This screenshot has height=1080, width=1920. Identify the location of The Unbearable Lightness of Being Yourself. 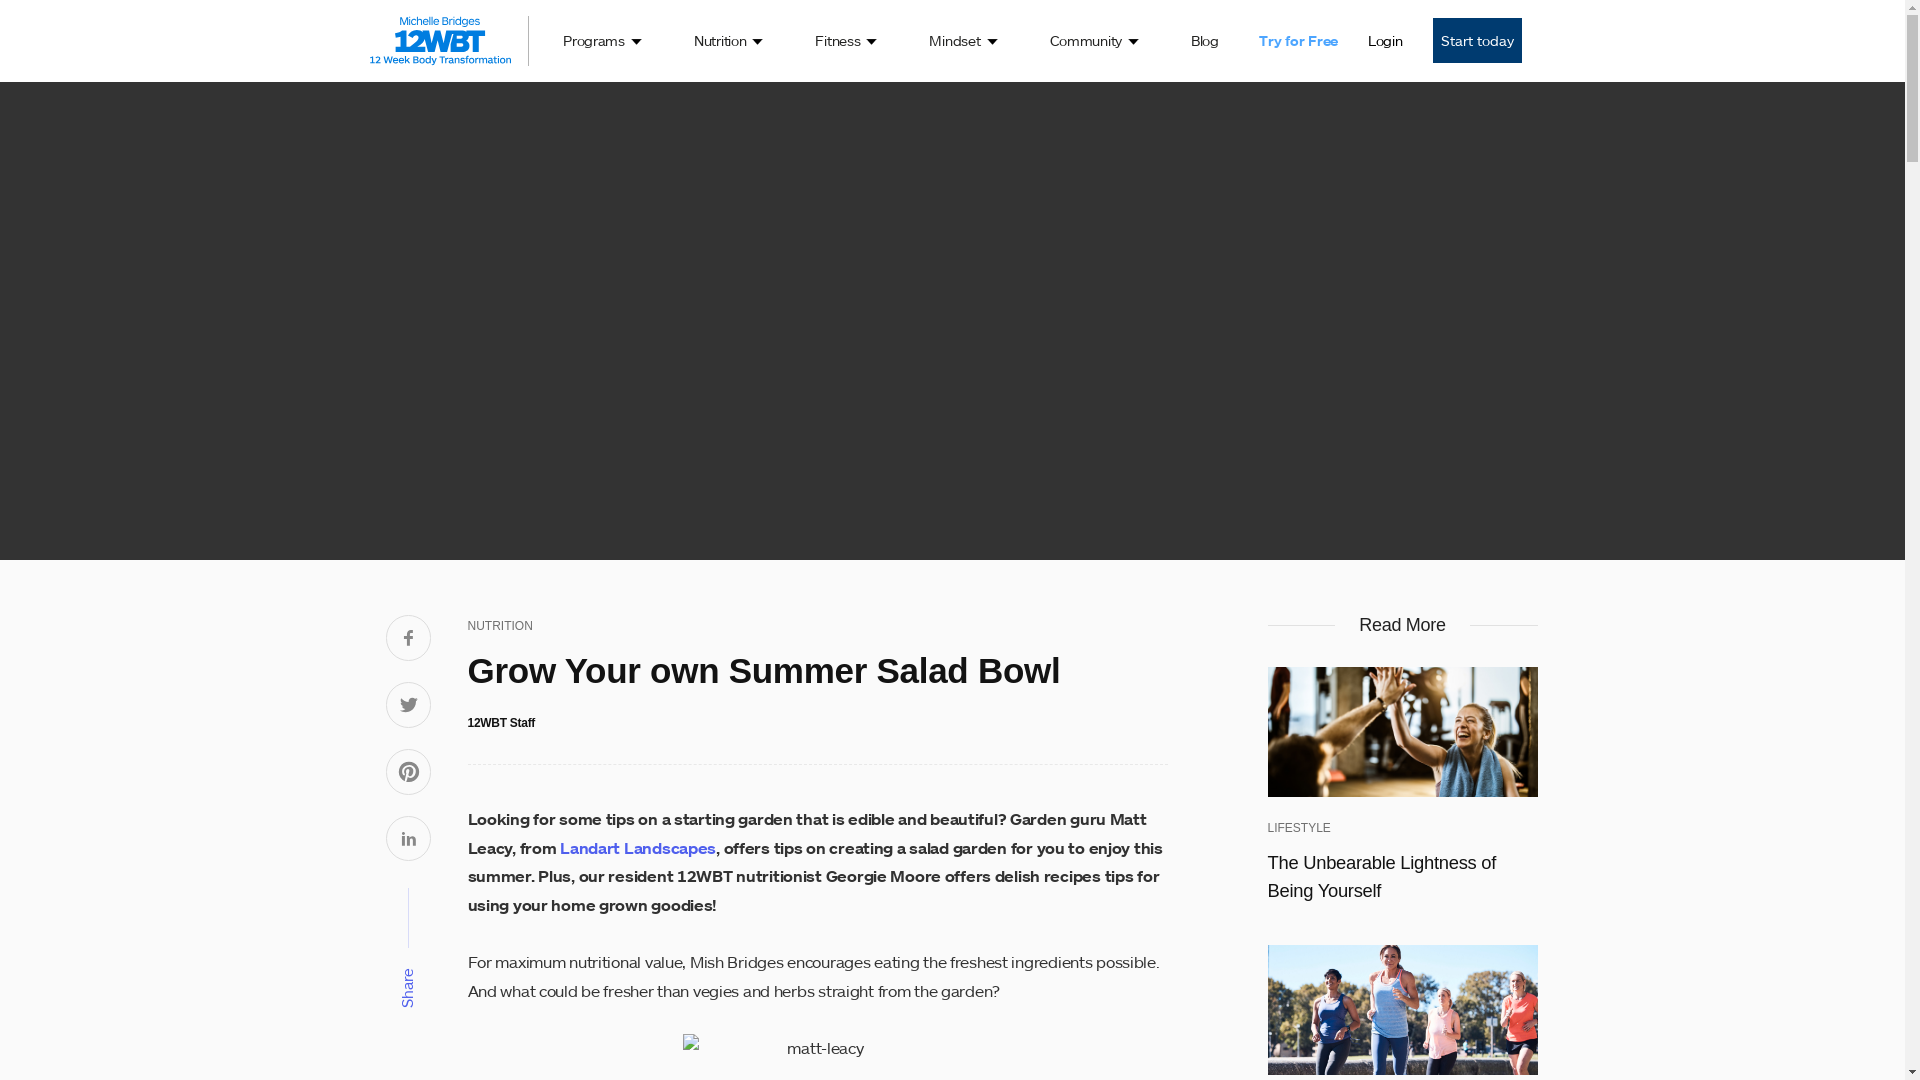
(1403, 876).